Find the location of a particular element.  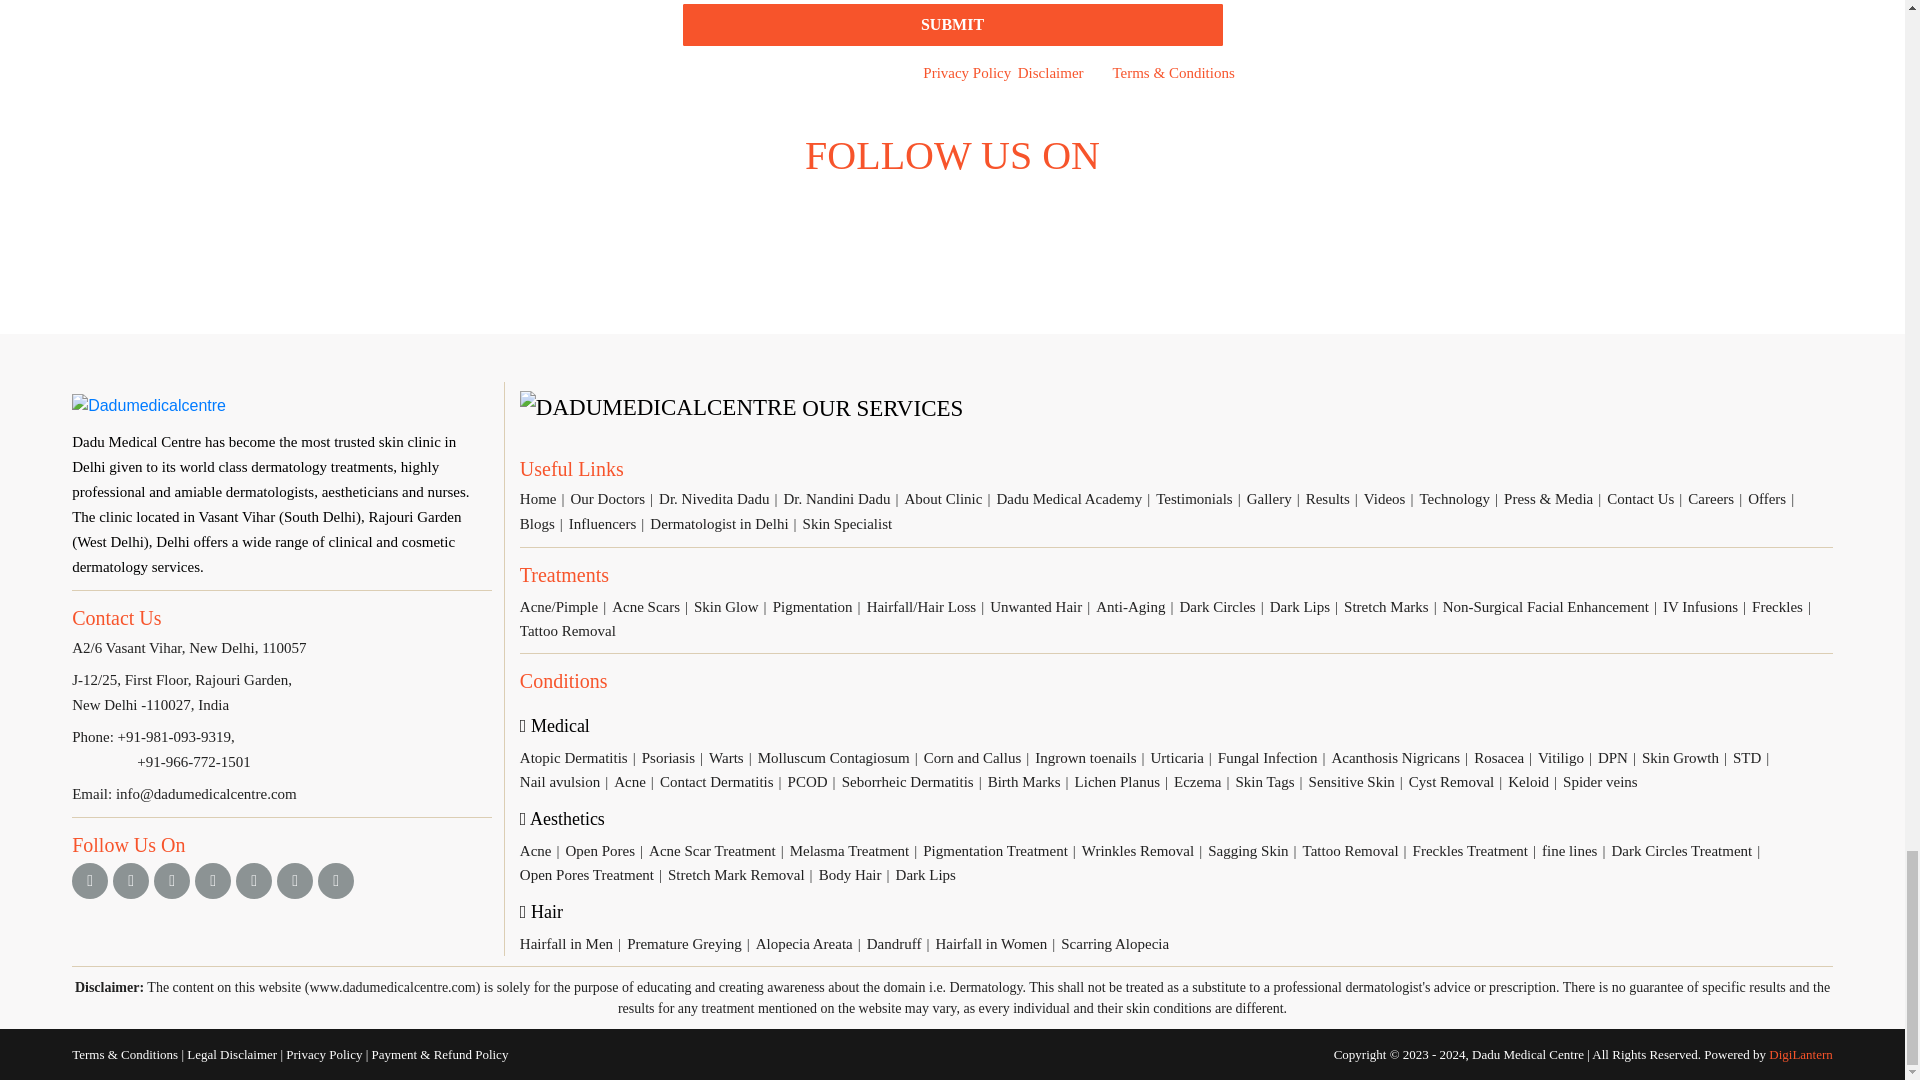

Soundcloud is located at coordinates (1198, 234).